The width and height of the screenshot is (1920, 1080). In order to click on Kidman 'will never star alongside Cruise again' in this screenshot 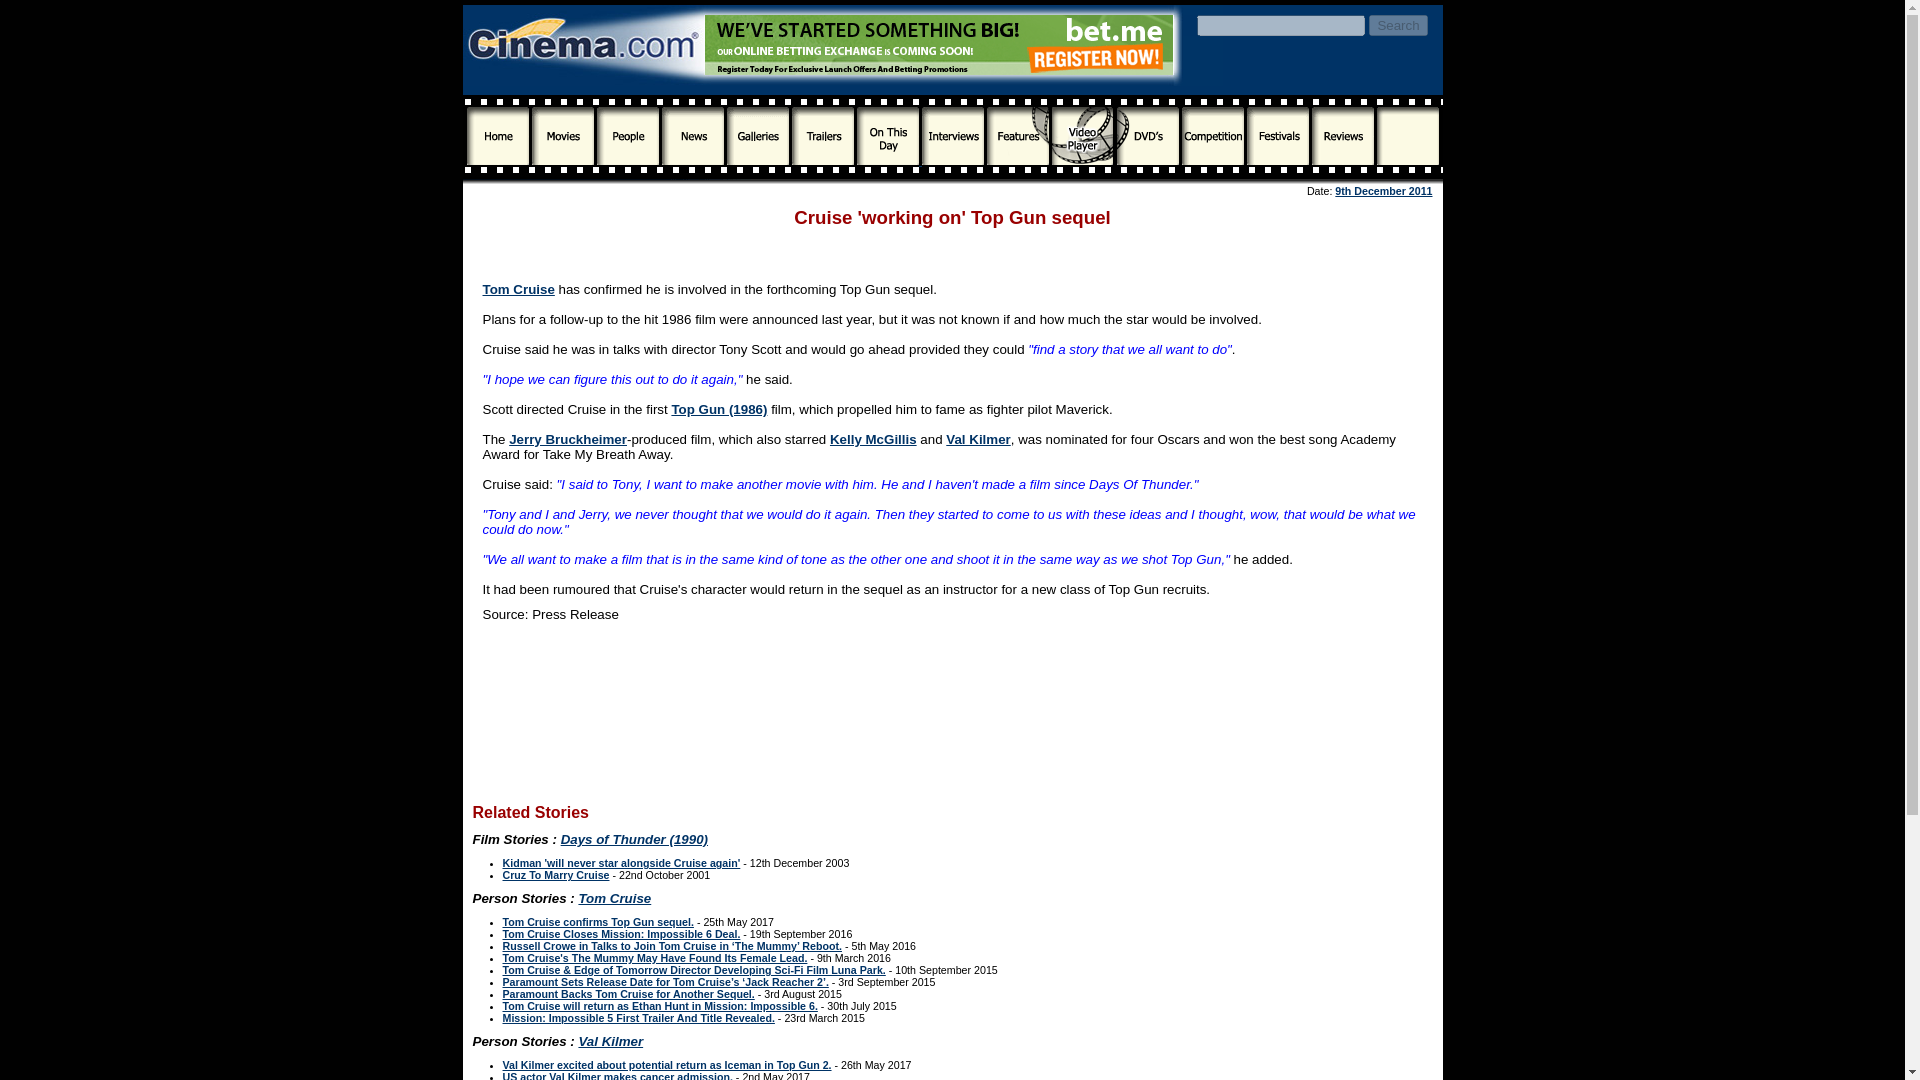, I will do `click(620, 863)`.